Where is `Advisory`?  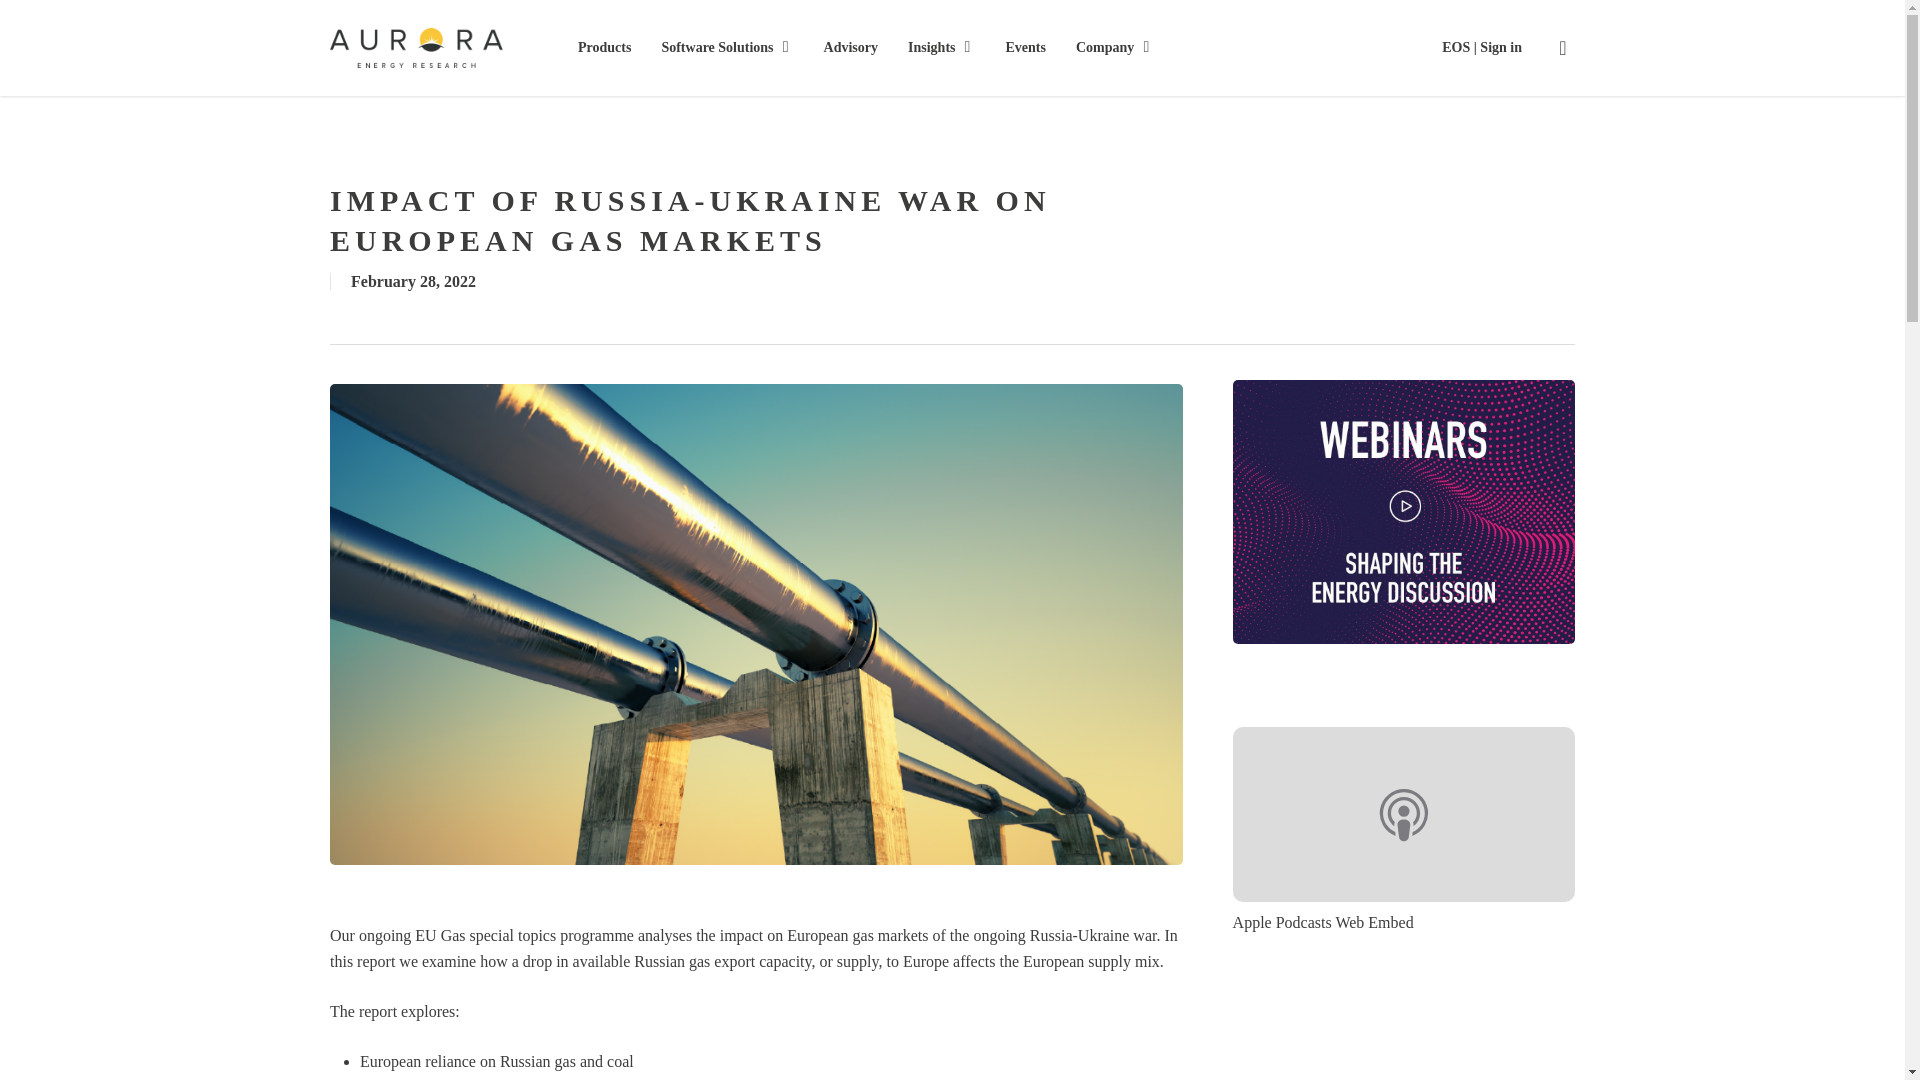
Advisory is located at coordinates (850, 48).